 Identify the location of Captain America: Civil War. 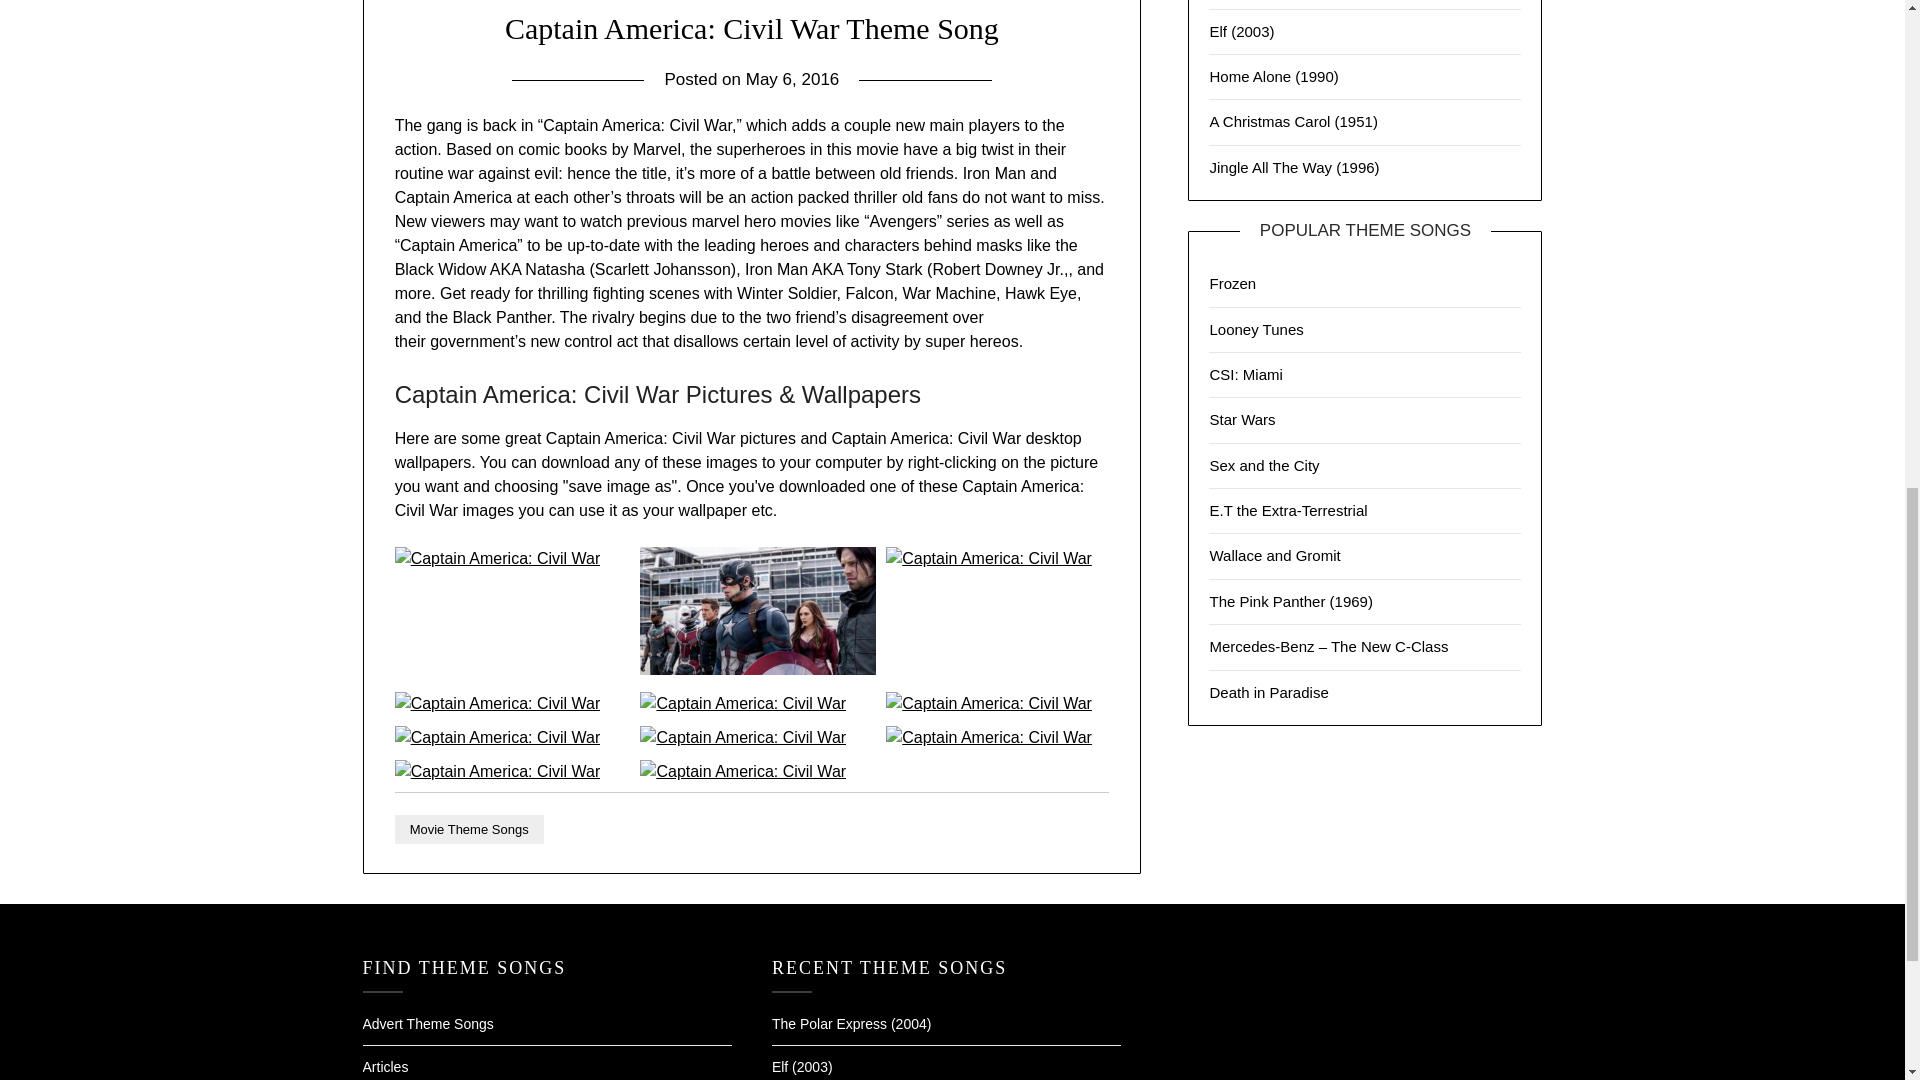
(757, 669).